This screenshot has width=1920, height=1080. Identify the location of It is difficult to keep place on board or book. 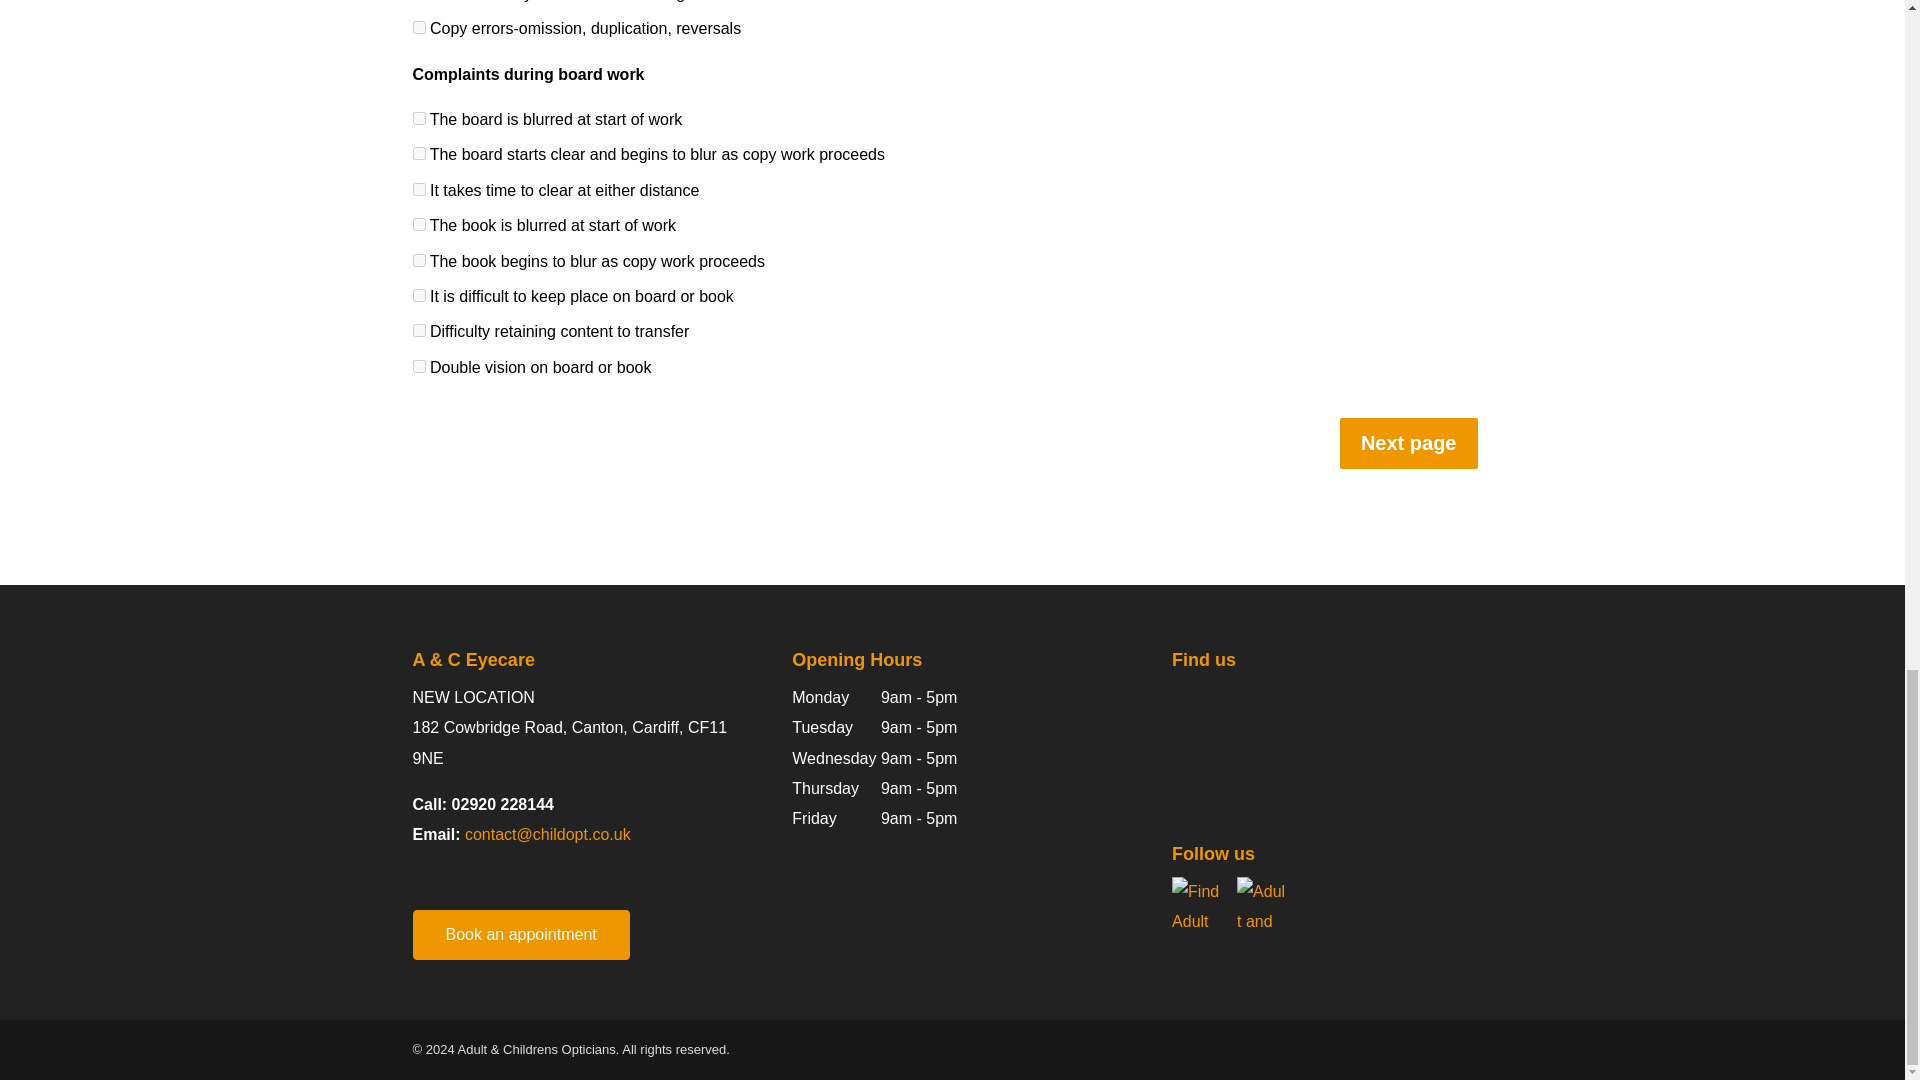
(418, 296).